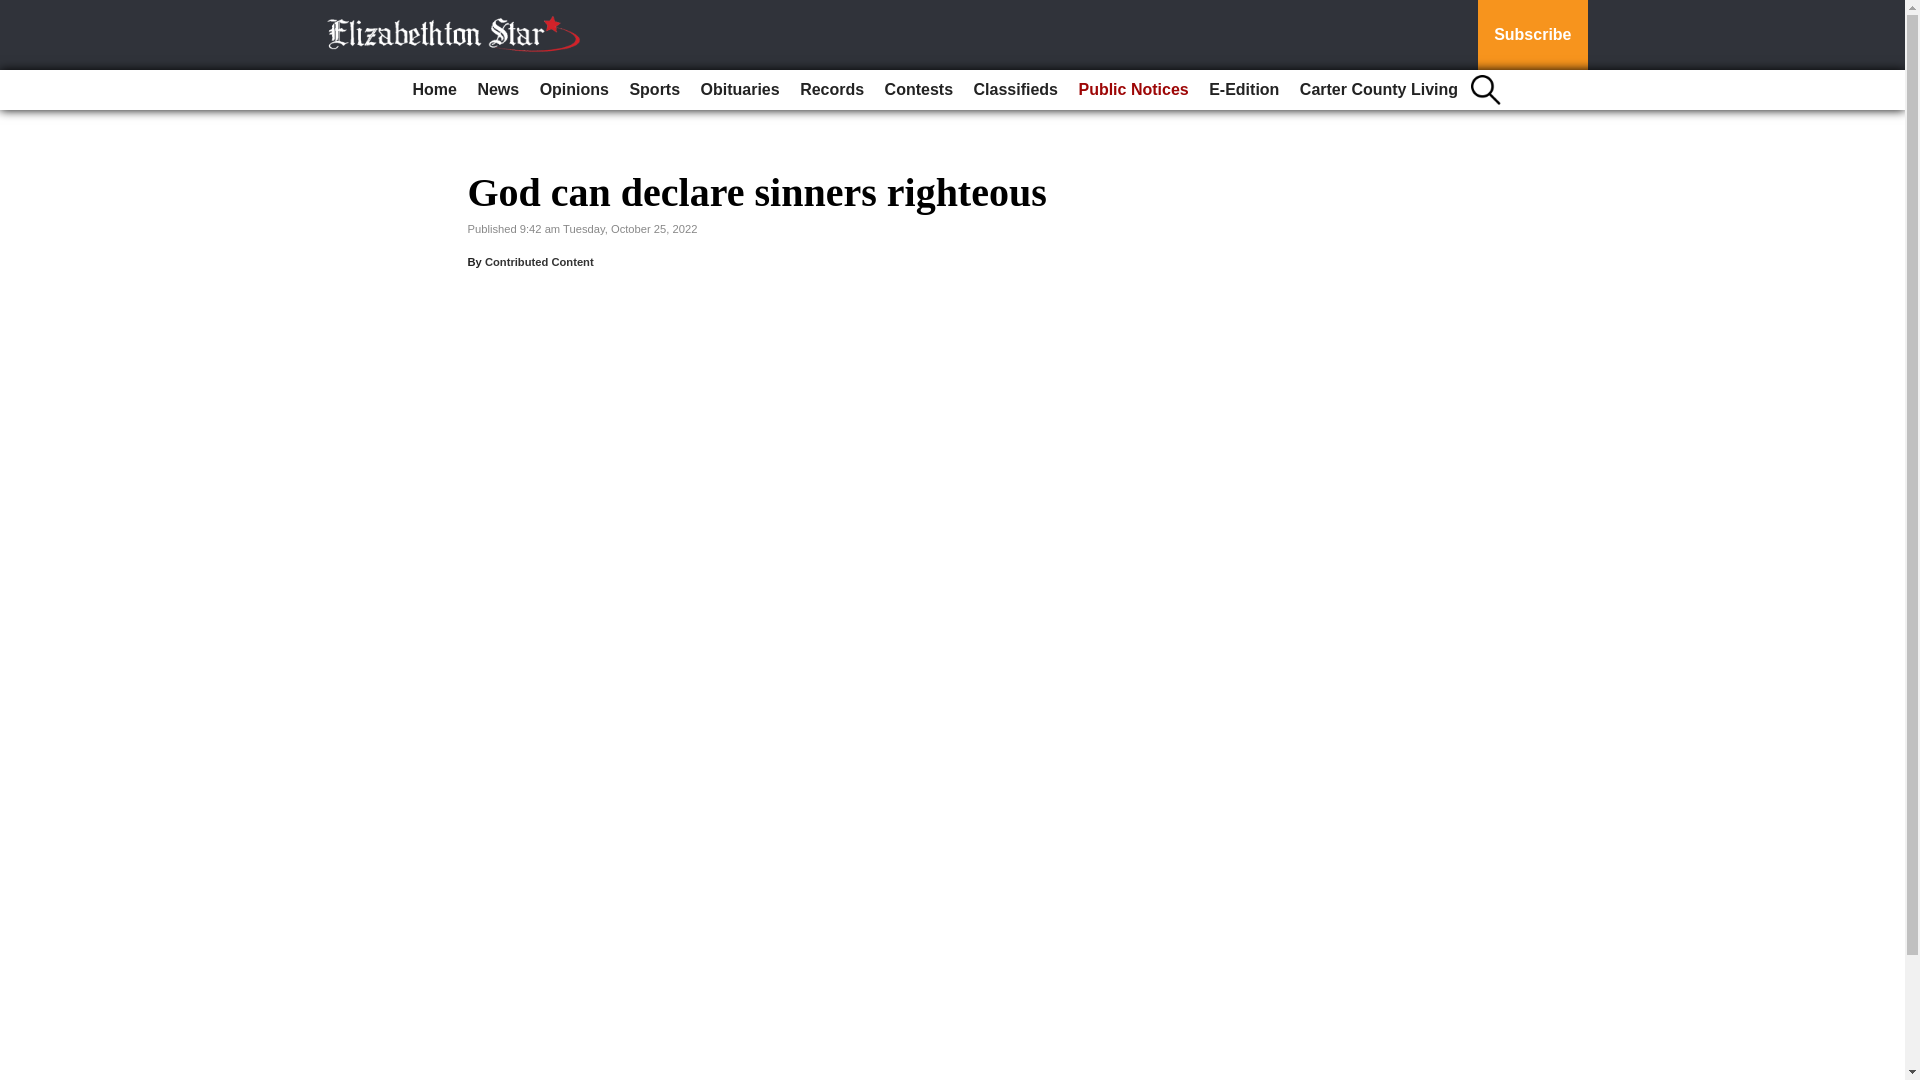 This screenshot has width=1920, height=1080. What do you see at coordinates (1379, 90) in the screenshot?
I see `Carter County Living` at bounding box center [1379, 90].